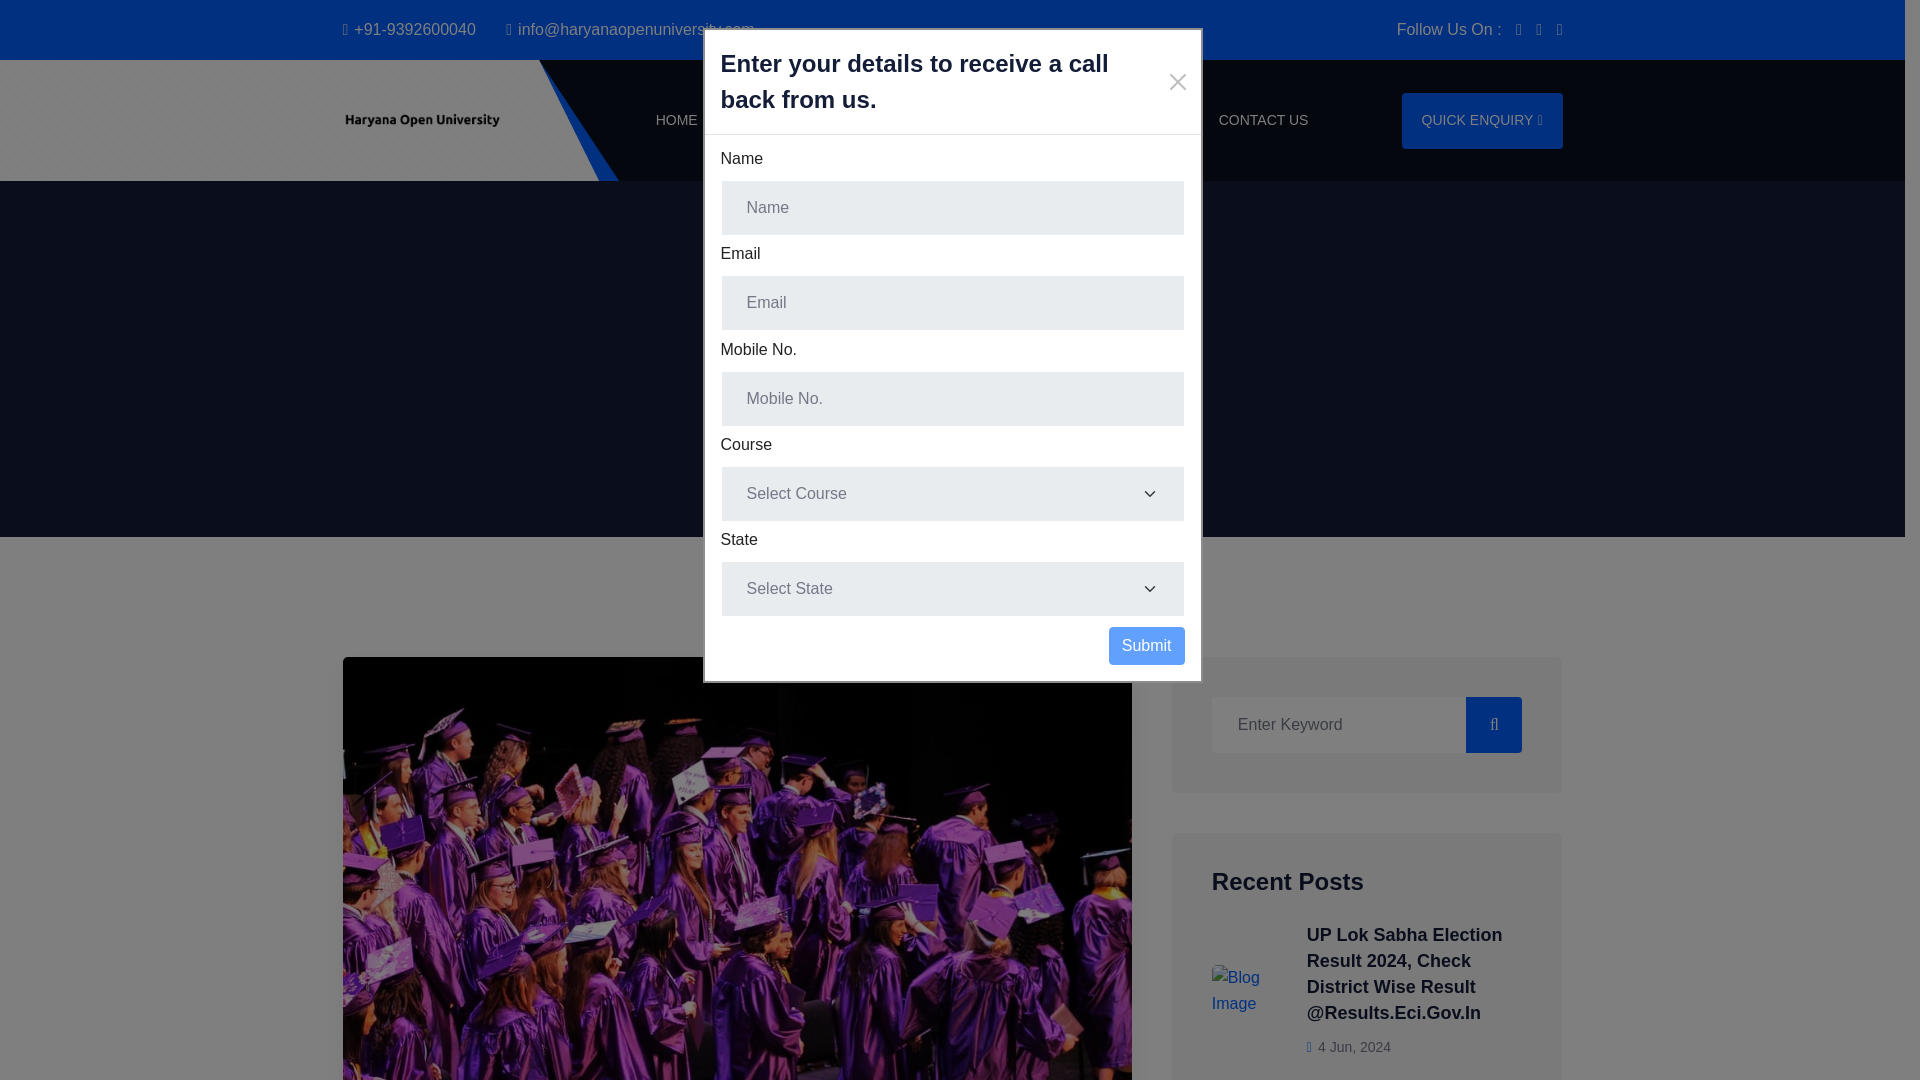 The image size is (1920, 1080). What do you see at coordinates (1519, 30) in the screenshot?
I see `Facebook` at bounding box center [1519, 30].